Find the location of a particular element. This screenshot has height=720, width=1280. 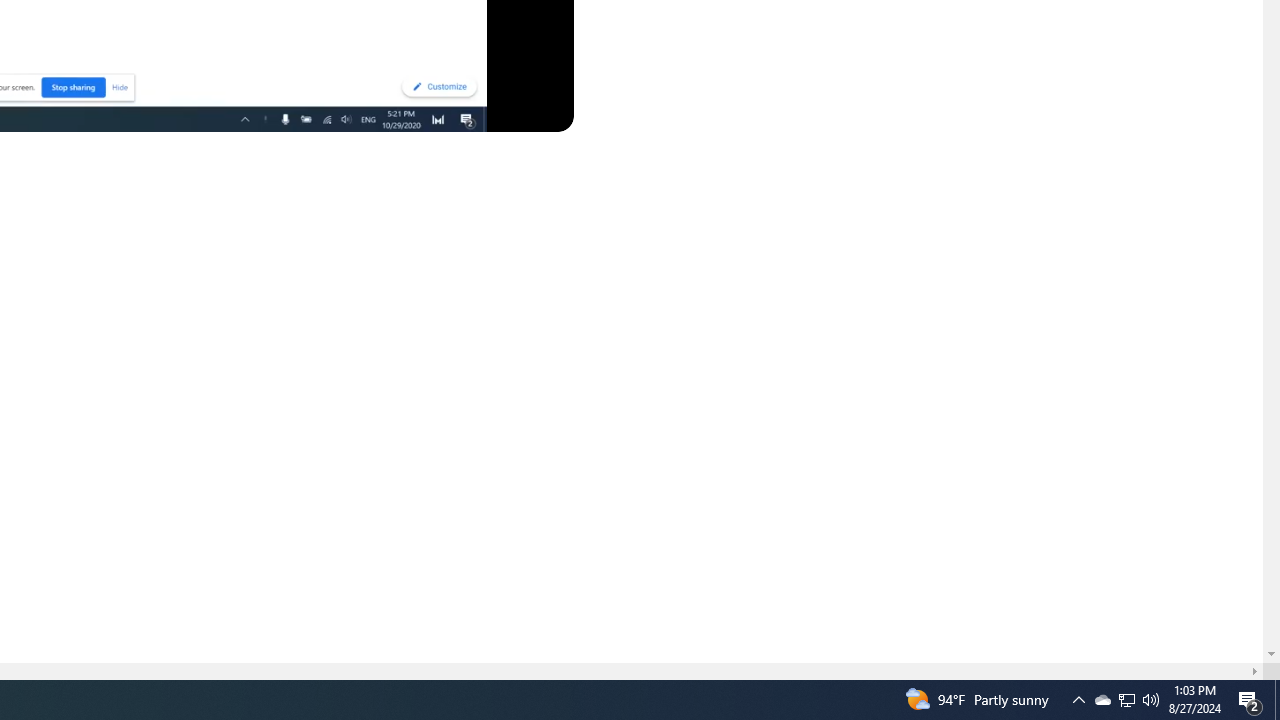

Subtitles/closed captions unavailable is located at coordinates (394, 112).